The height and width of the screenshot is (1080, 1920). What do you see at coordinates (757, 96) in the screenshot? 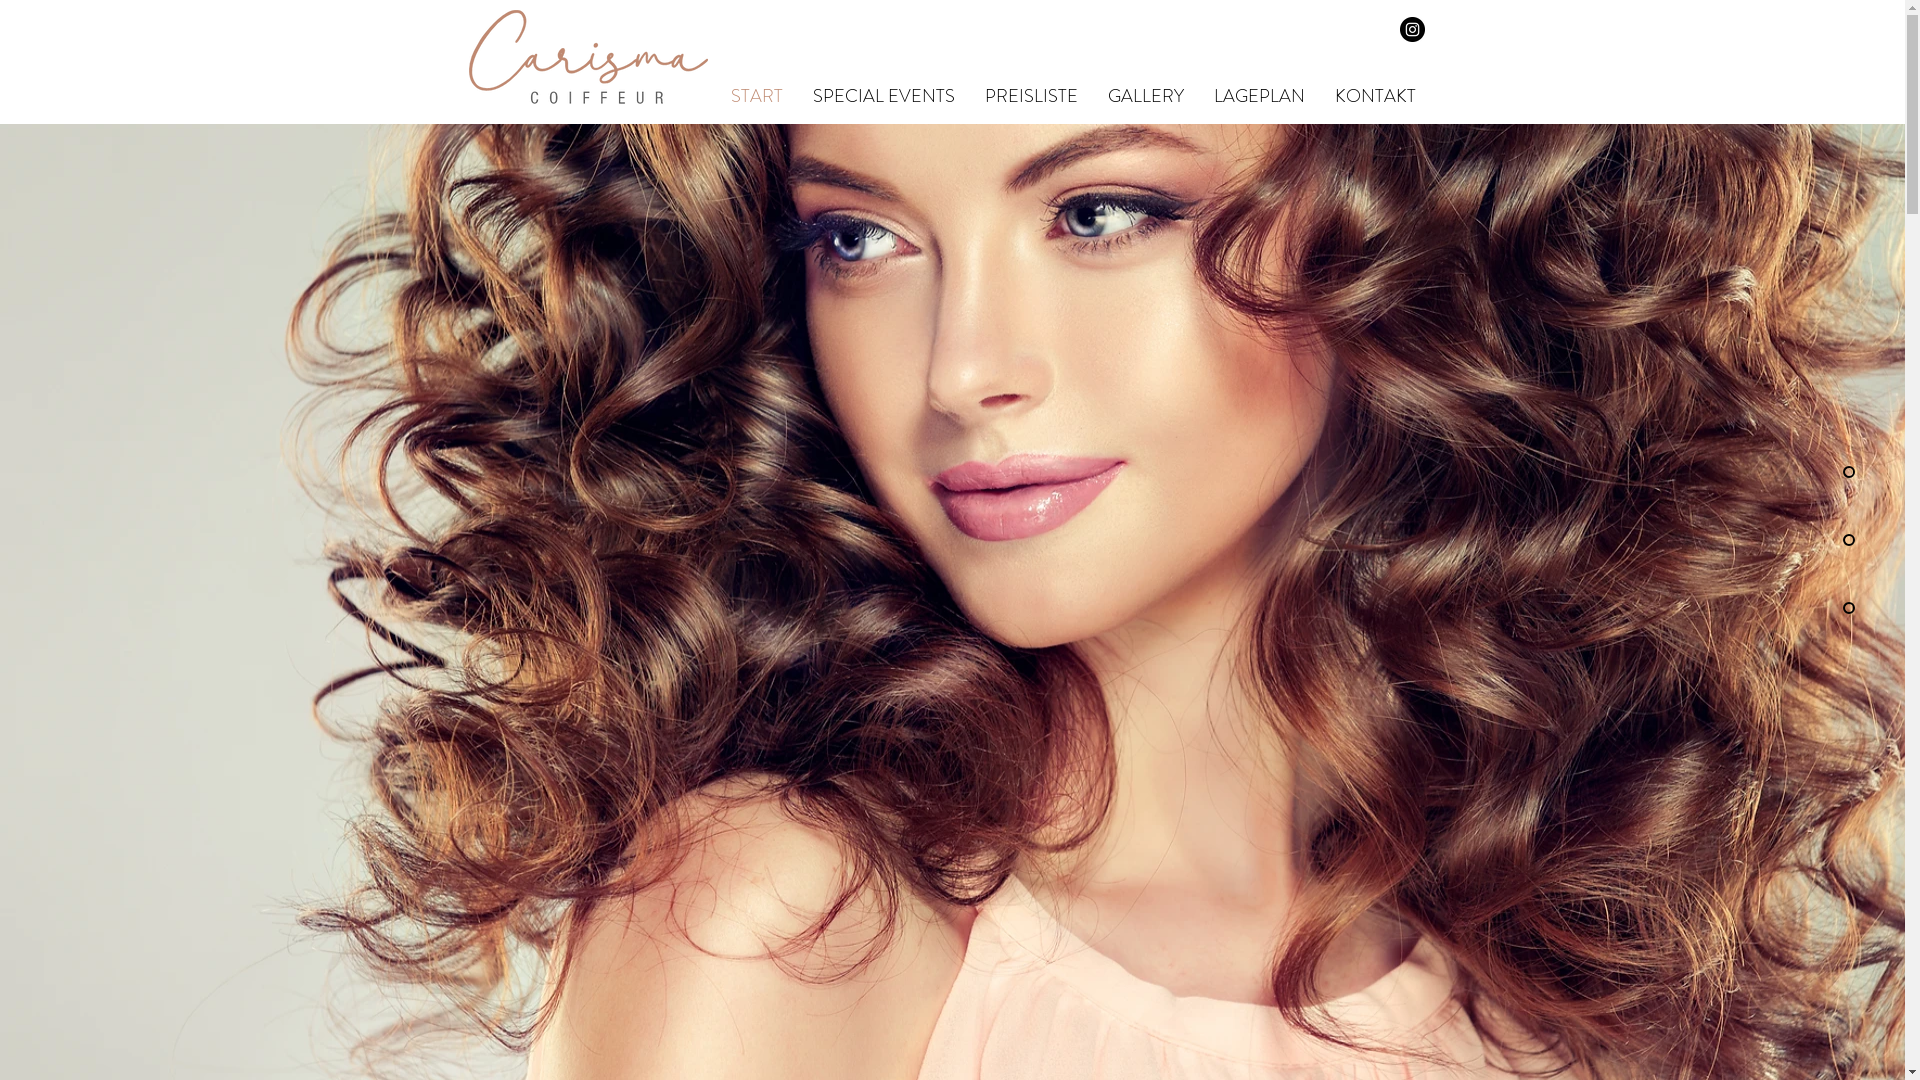
I see `START` at bounding box center [757, 96].